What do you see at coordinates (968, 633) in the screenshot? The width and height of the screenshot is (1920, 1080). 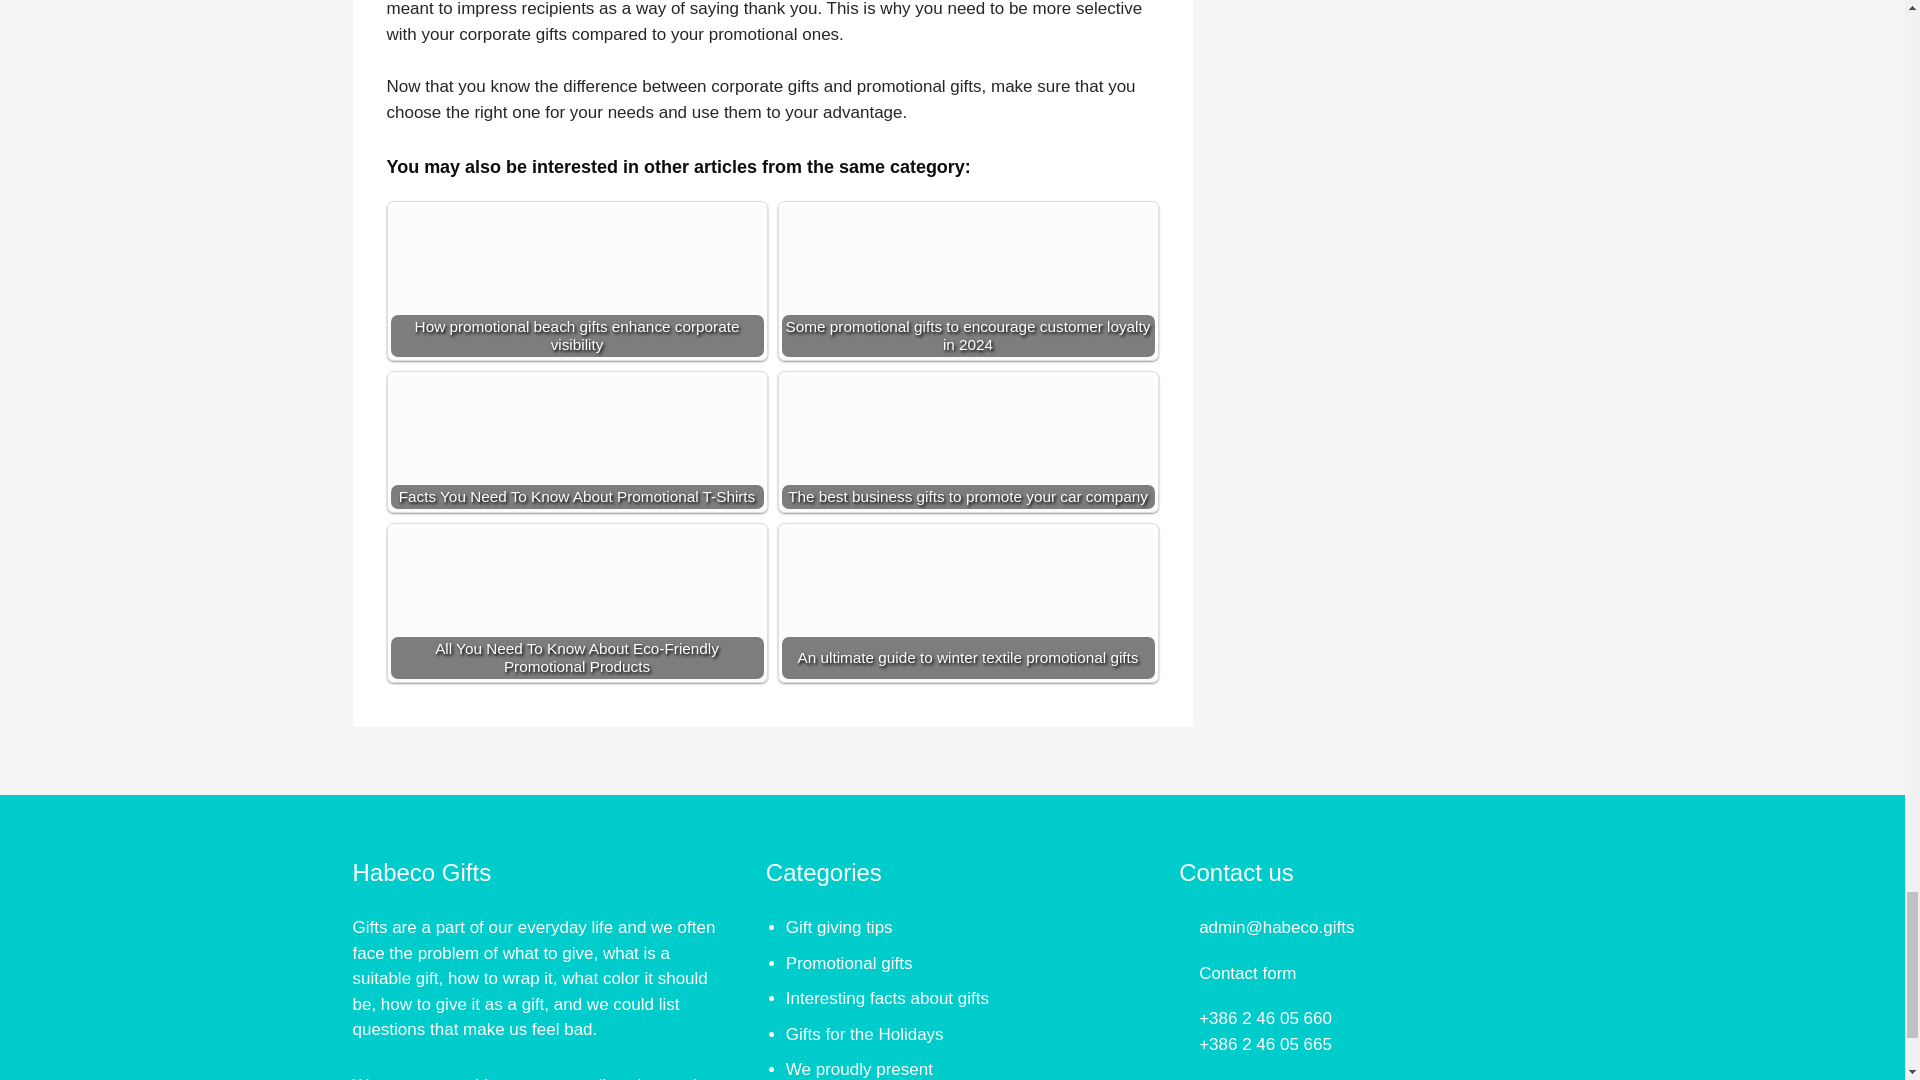 I see `An ultimate guide to winter textile promotional gifts` at bounding box center [968, 633].